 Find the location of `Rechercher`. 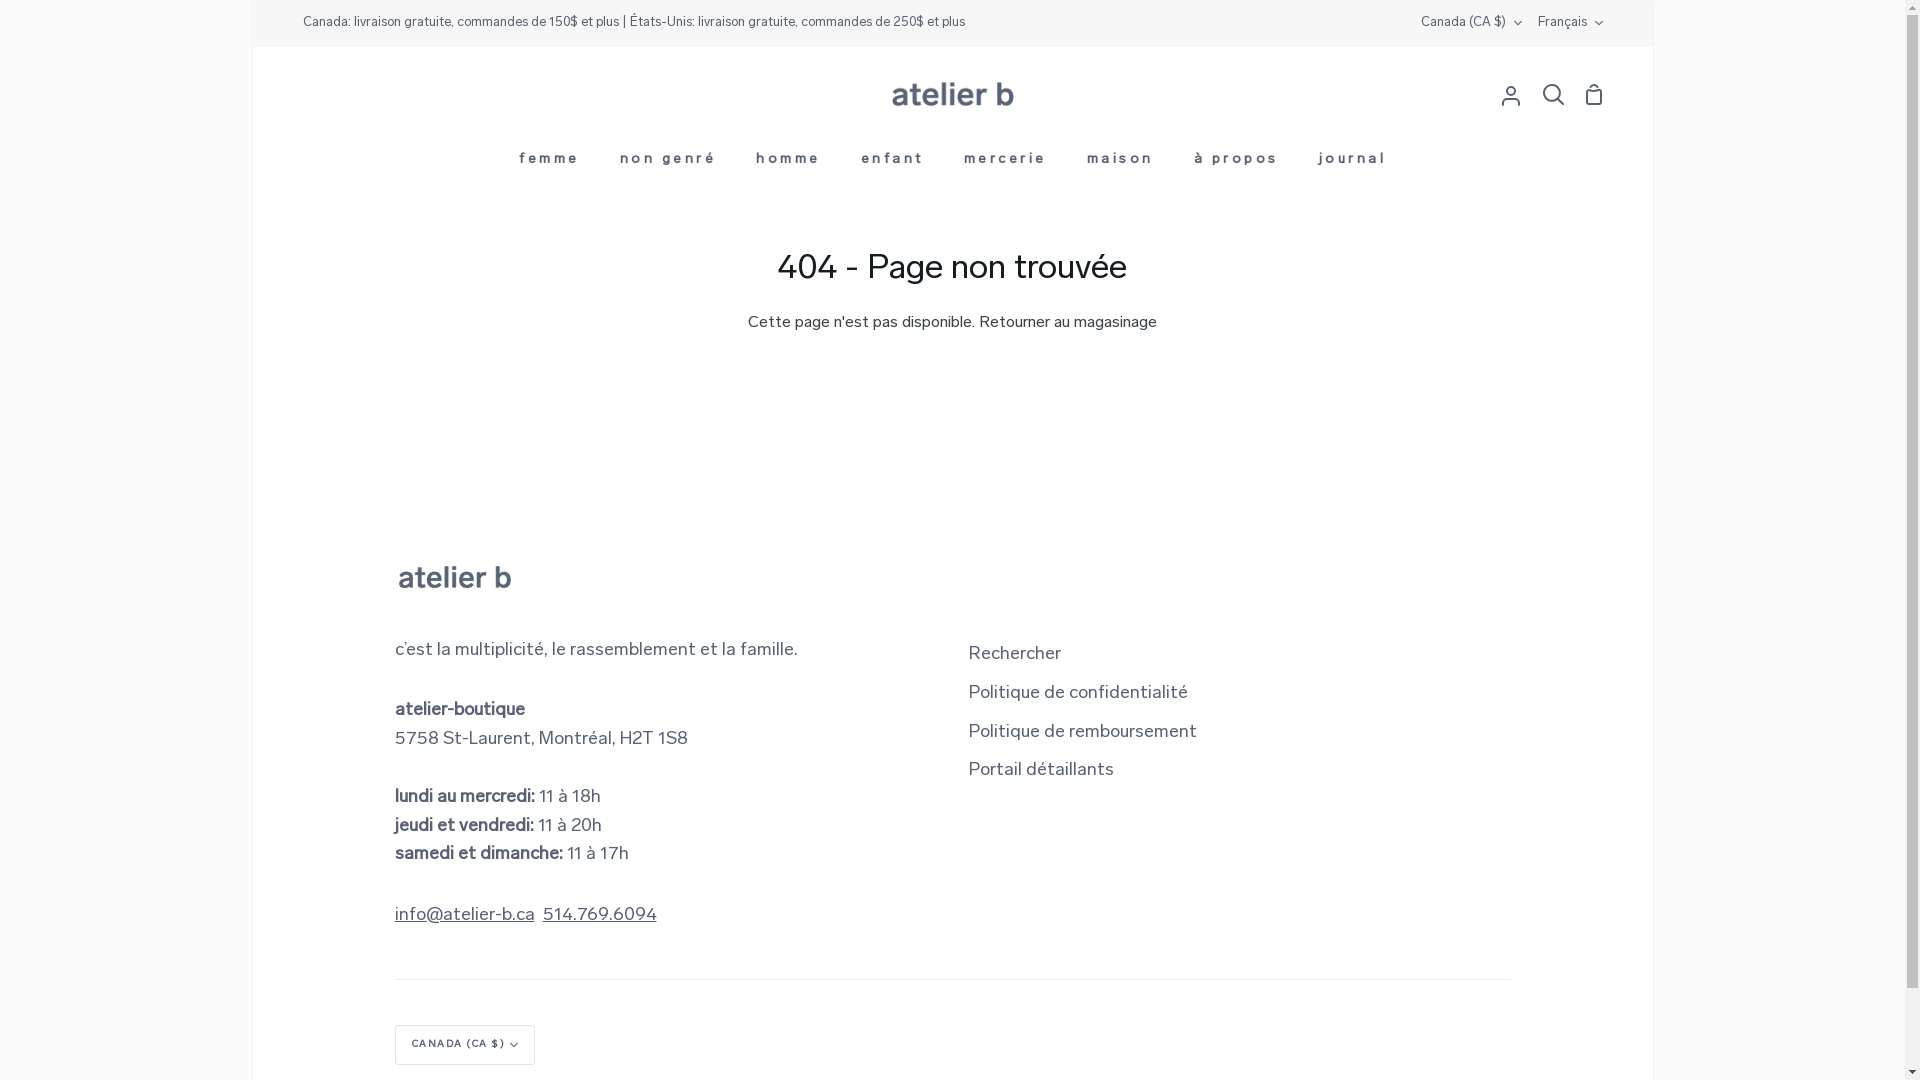

Rechercher is located at coordinates (1014, 656).